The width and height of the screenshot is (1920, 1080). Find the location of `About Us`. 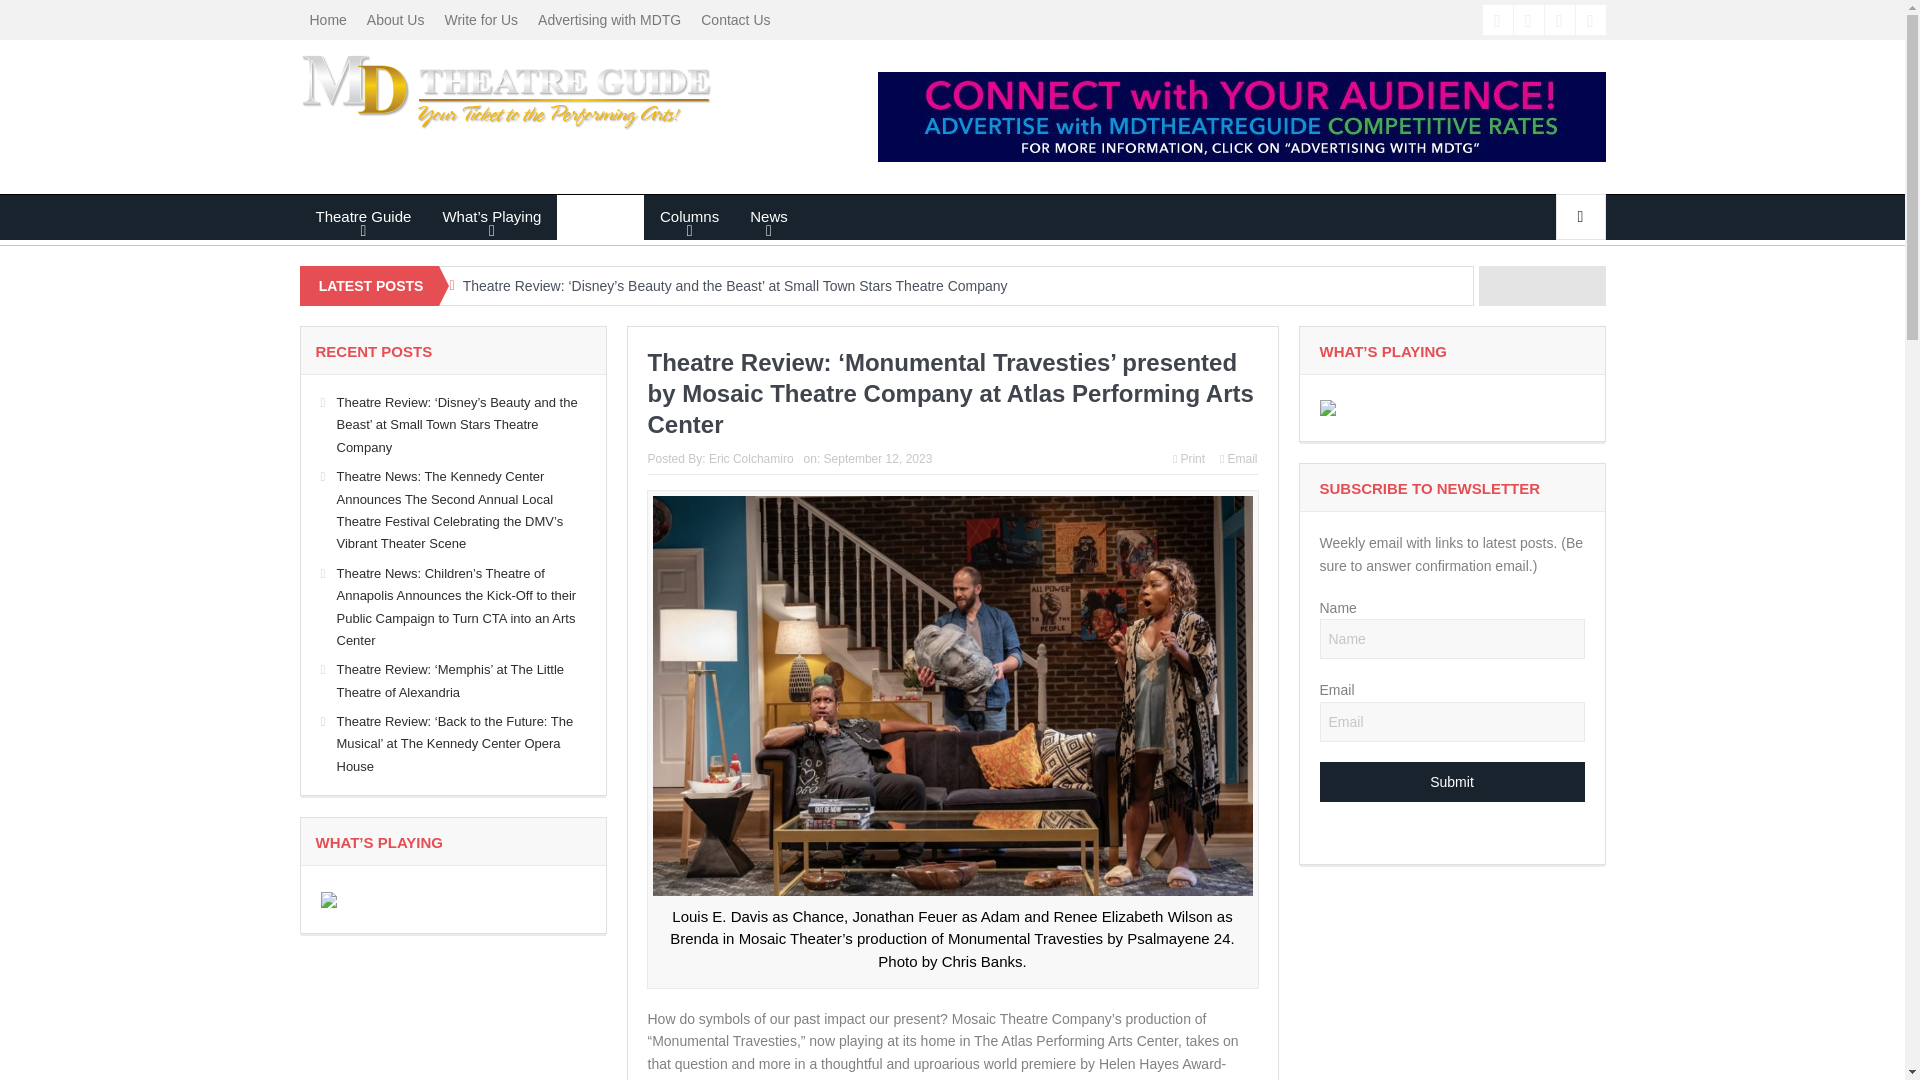

About Us is located at coordinates (396, 20).